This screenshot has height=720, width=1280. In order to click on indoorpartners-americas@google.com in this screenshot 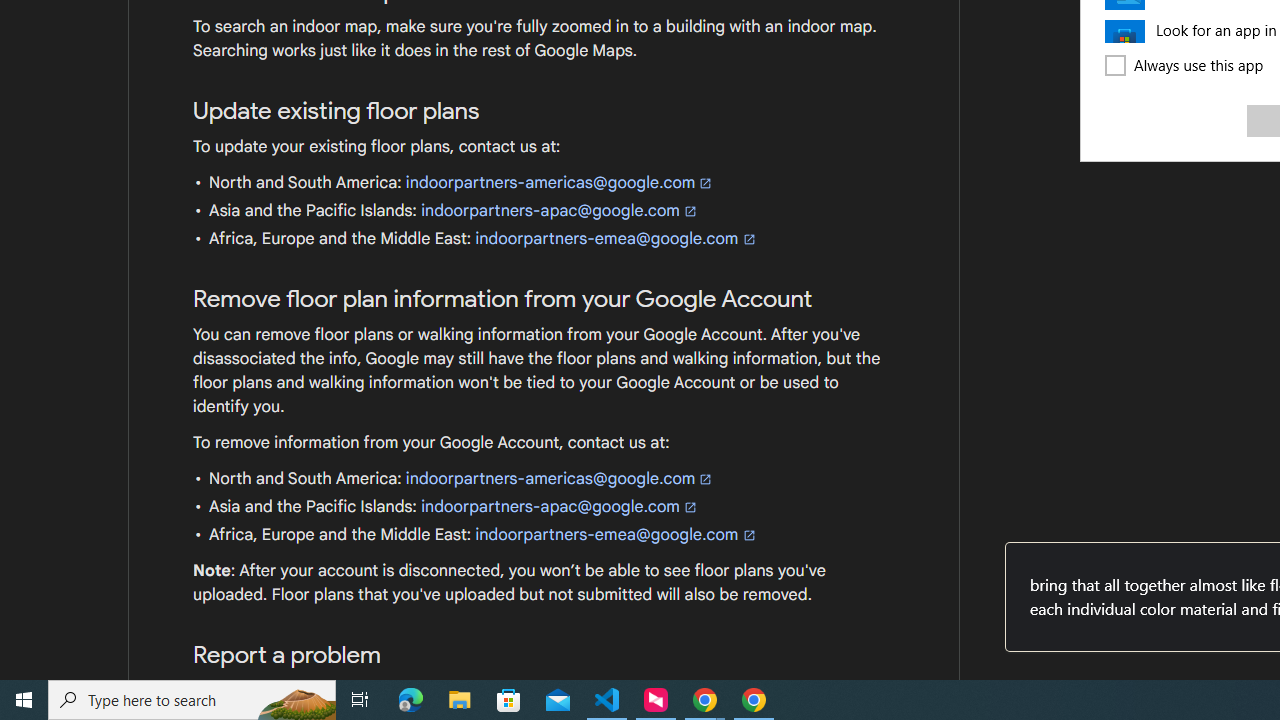, I will do `click(560, 478)`.